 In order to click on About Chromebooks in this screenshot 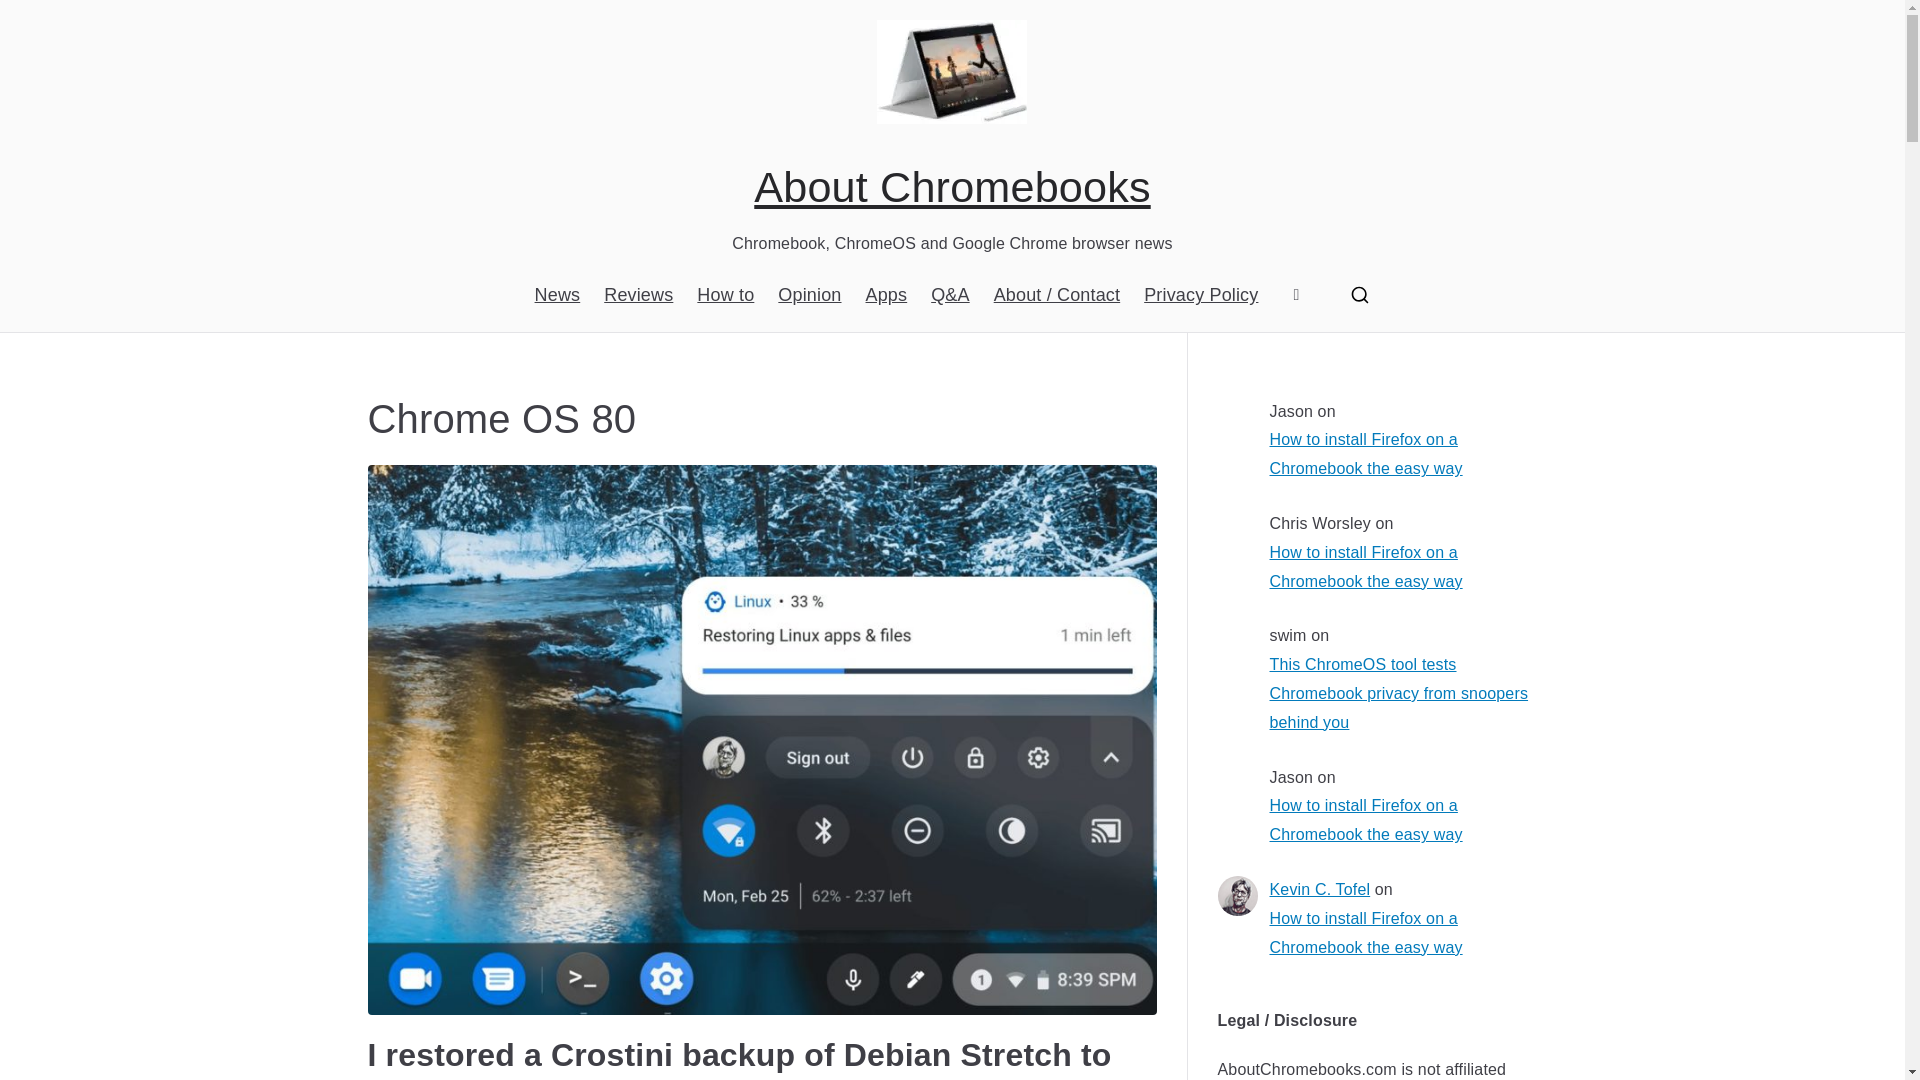, I will do `click(952, 186)`.